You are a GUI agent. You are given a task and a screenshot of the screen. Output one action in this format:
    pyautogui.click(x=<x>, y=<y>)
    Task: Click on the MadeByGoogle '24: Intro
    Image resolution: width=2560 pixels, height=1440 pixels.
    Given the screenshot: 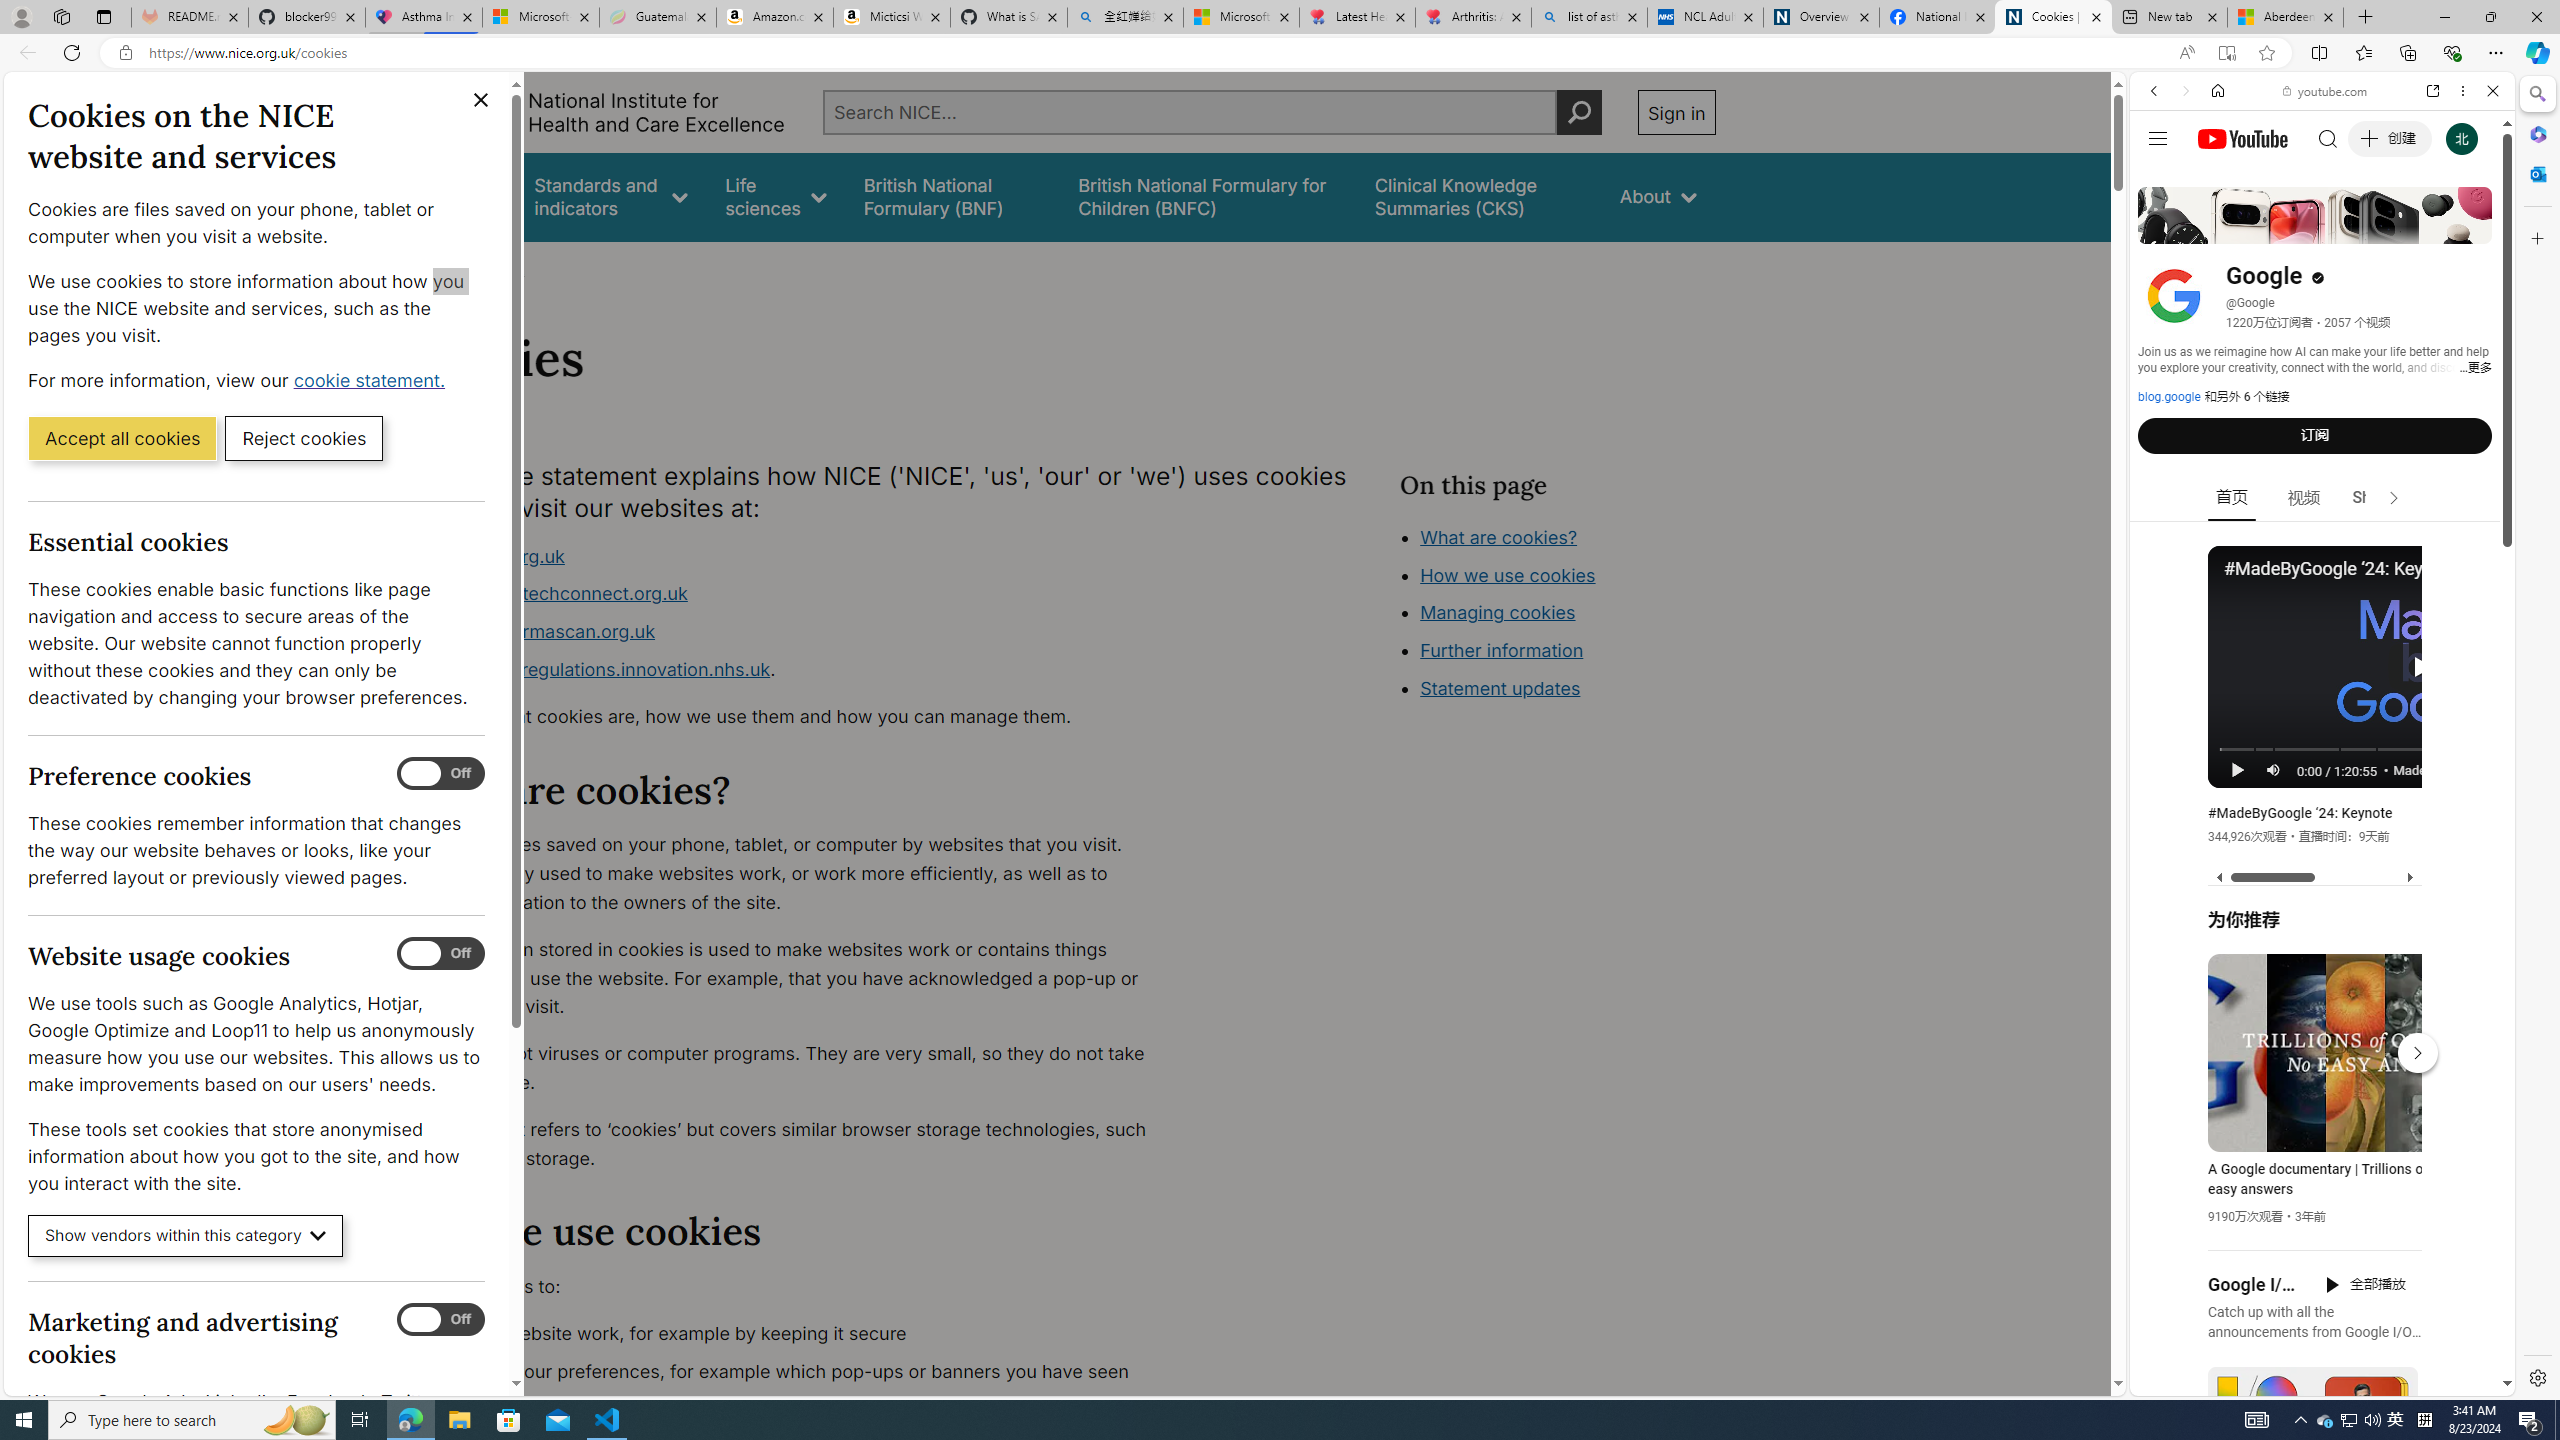 What is the action you would take?
    pyautogui.click(x=2446, y=769)
    